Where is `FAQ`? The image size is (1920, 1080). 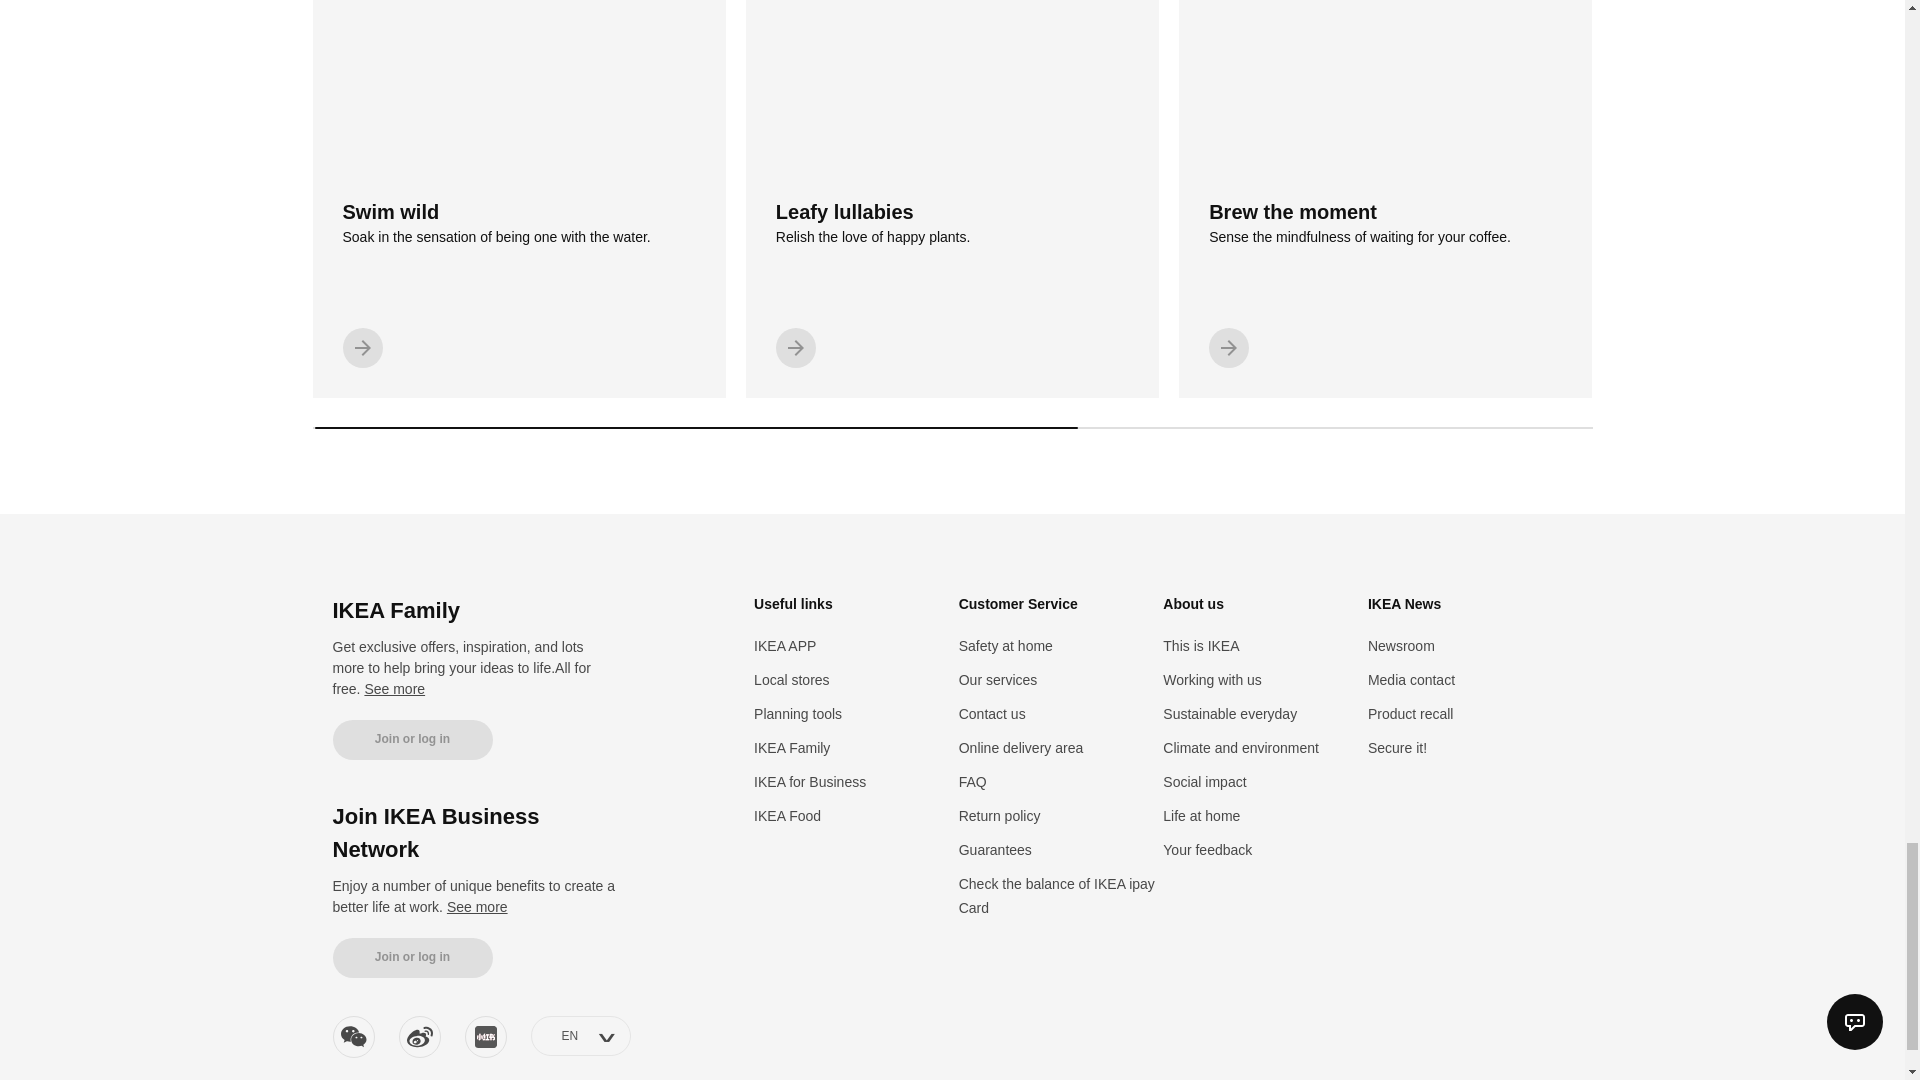
FAQ is located at coordinates (972, 782).